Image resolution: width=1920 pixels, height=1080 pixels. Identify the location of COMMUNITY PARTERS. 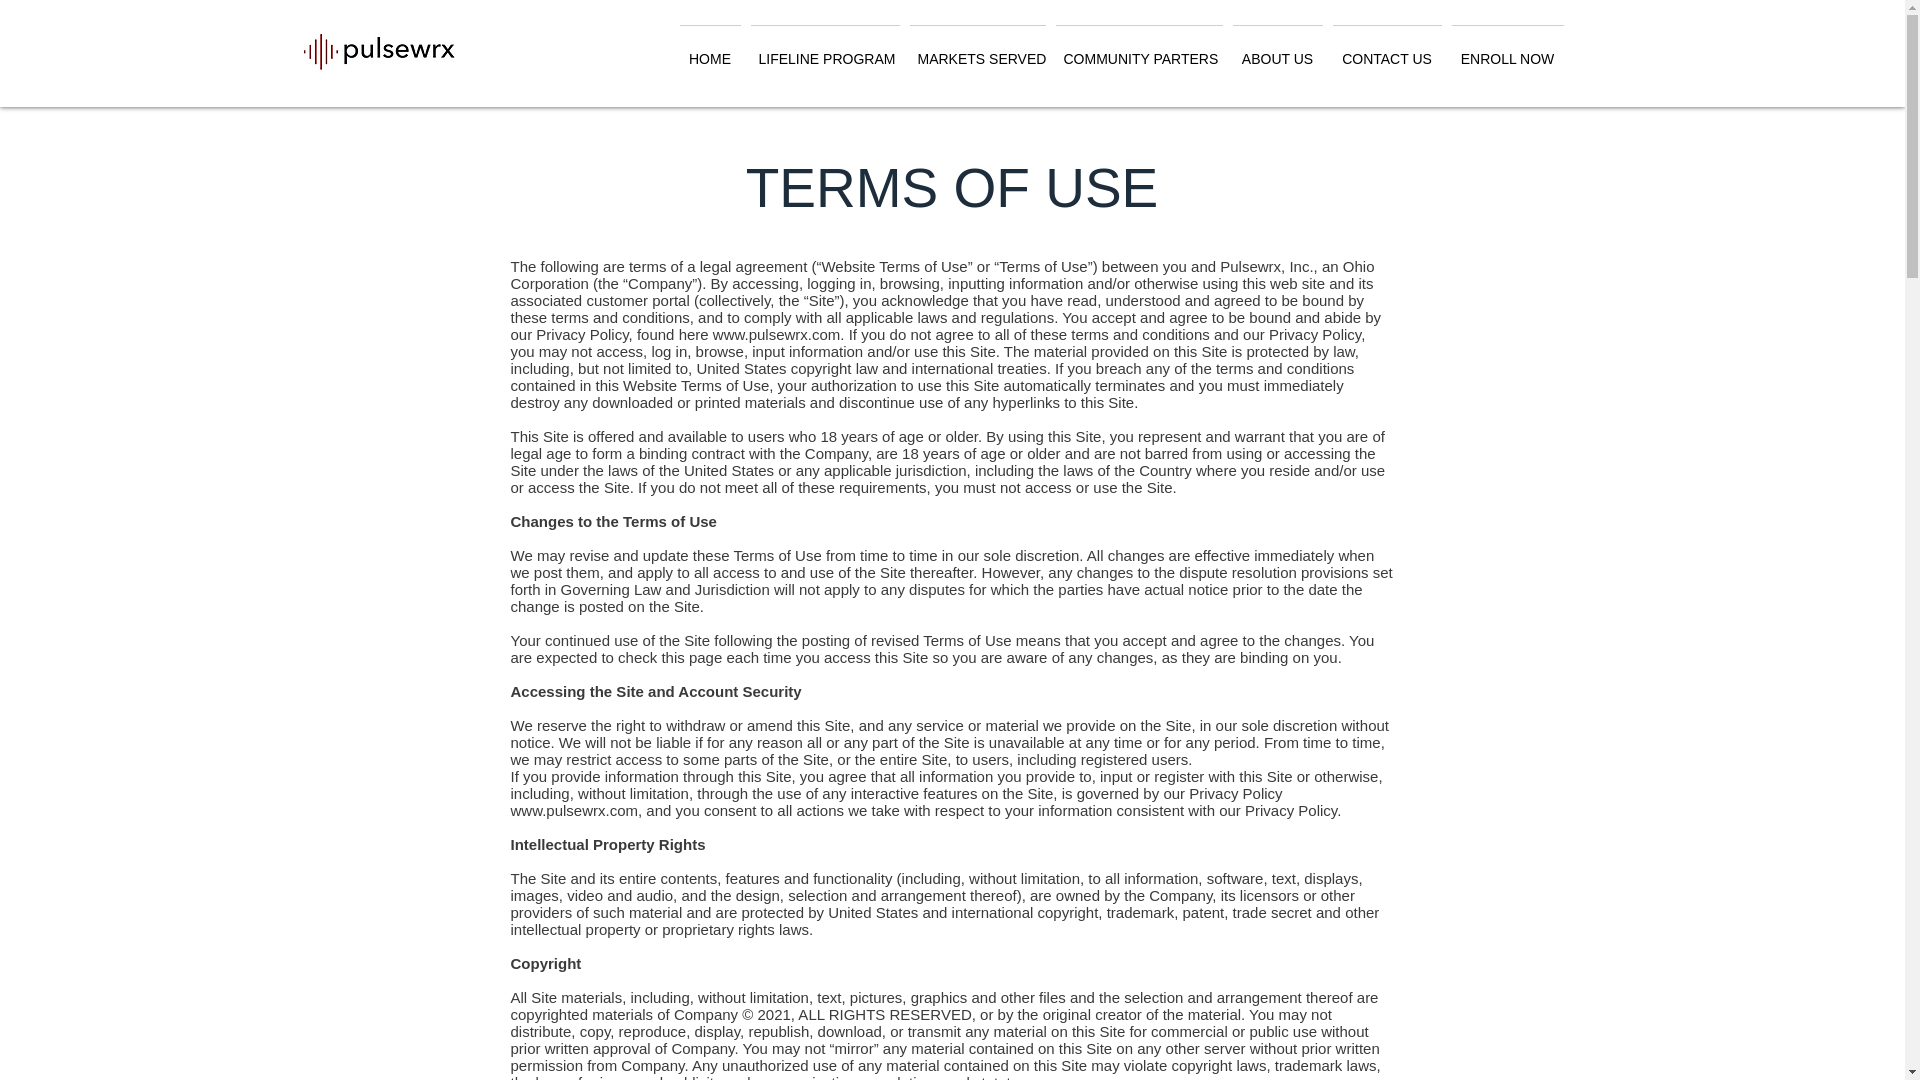
(1138, 49).